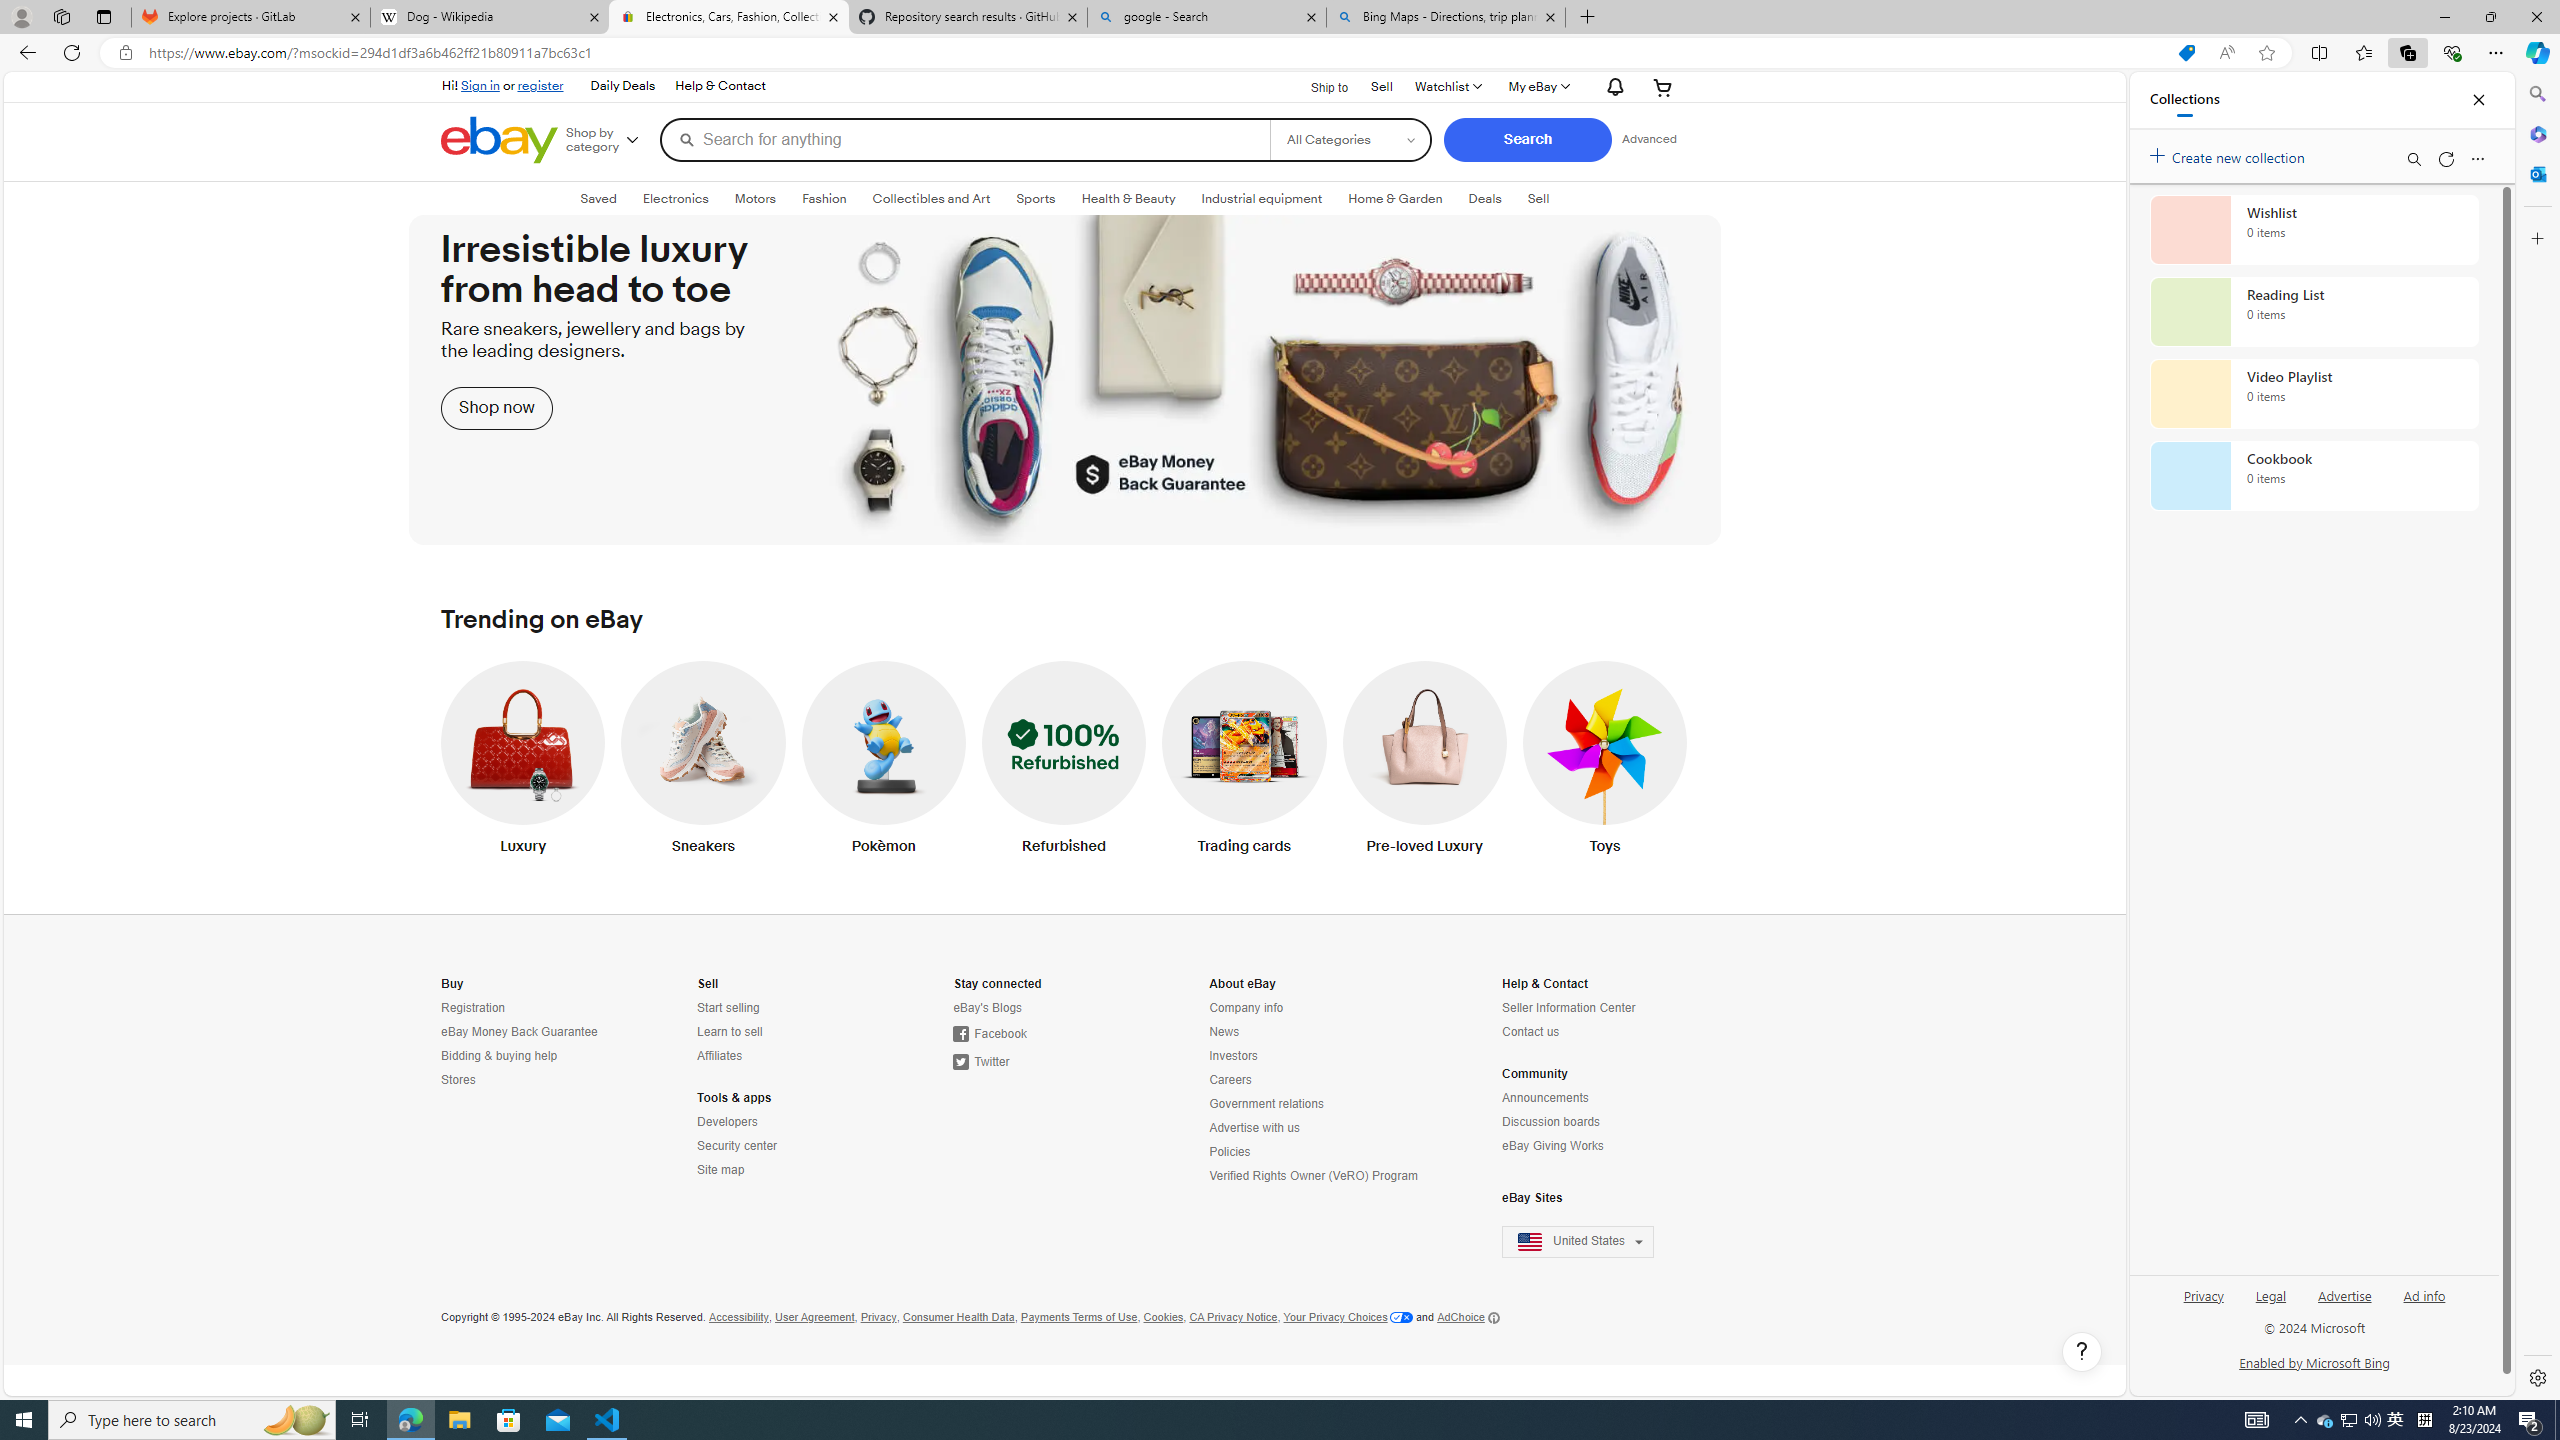 This screenshot has height=1440, width=2560. I want to click on Bidding & buying help, so click(528, 1056).